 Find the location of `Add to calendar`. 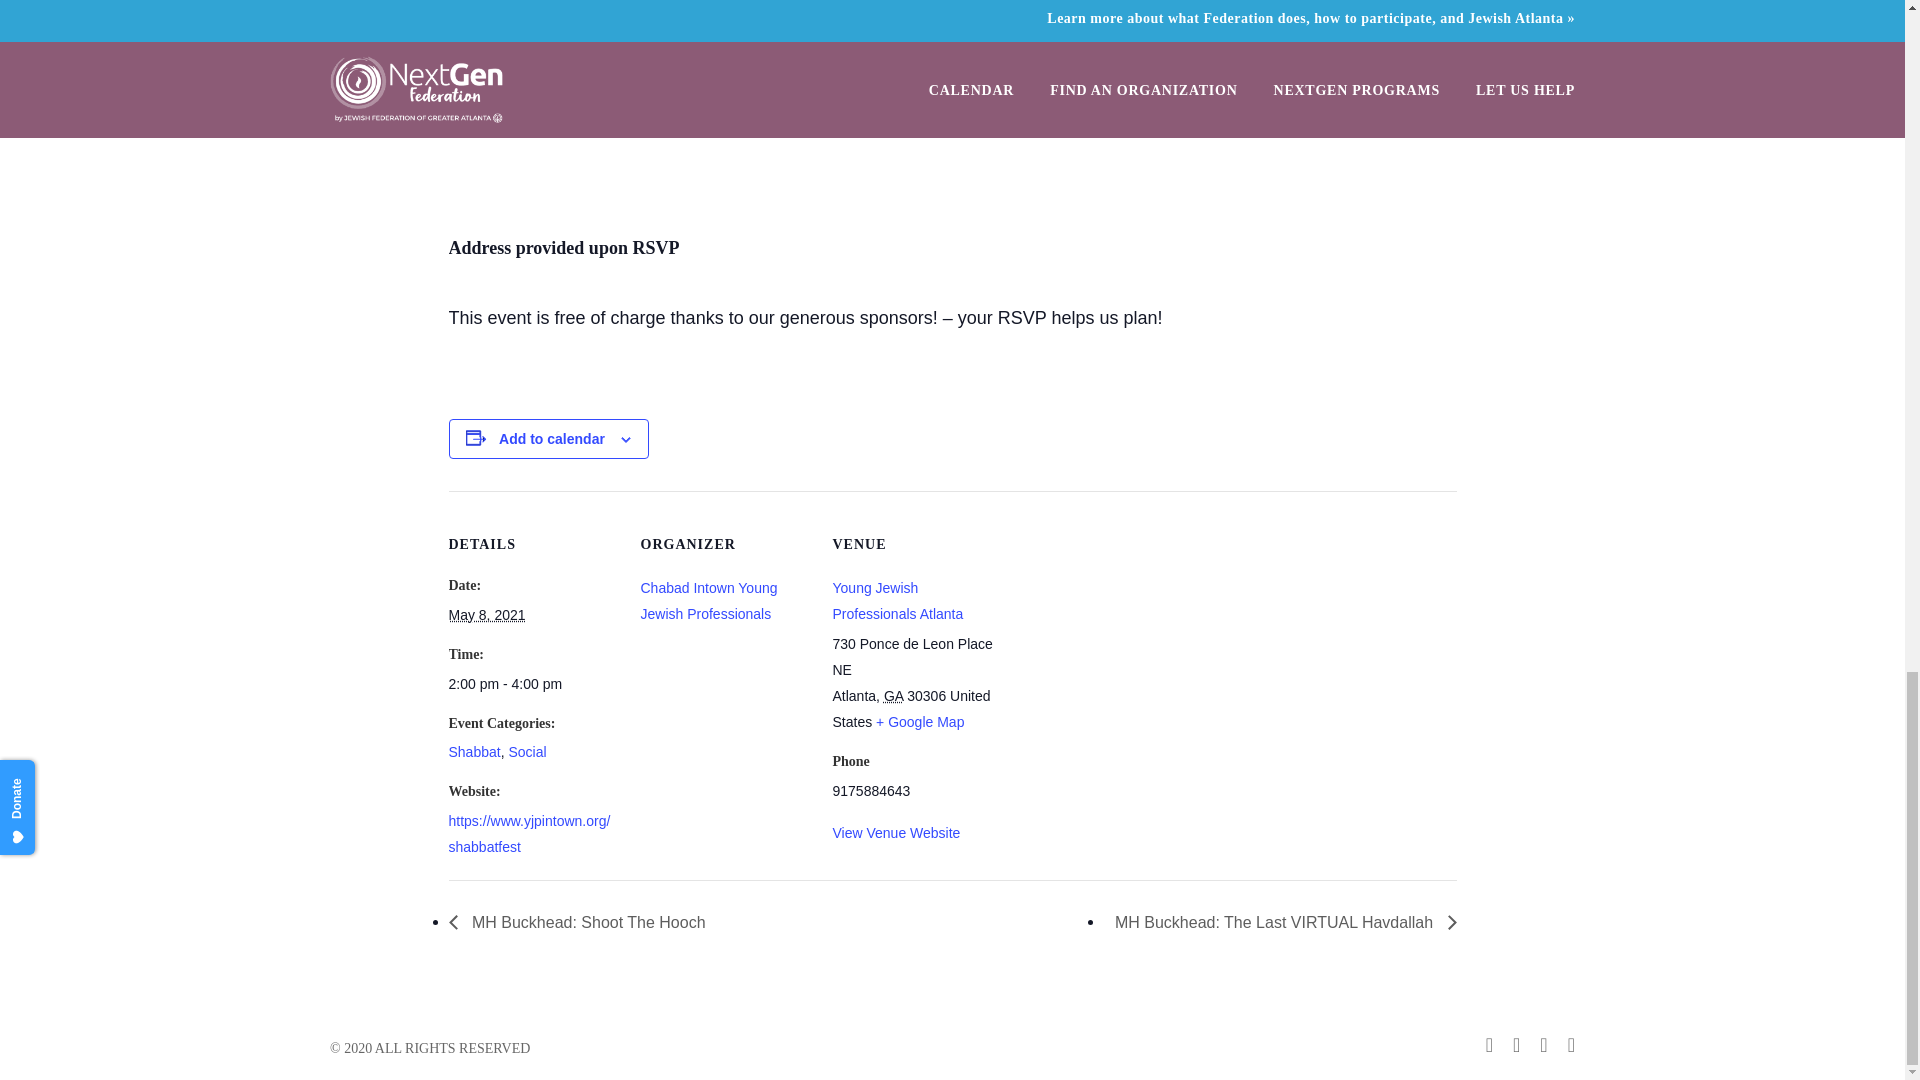

Add to calendar is located at coordinates (552, 438).